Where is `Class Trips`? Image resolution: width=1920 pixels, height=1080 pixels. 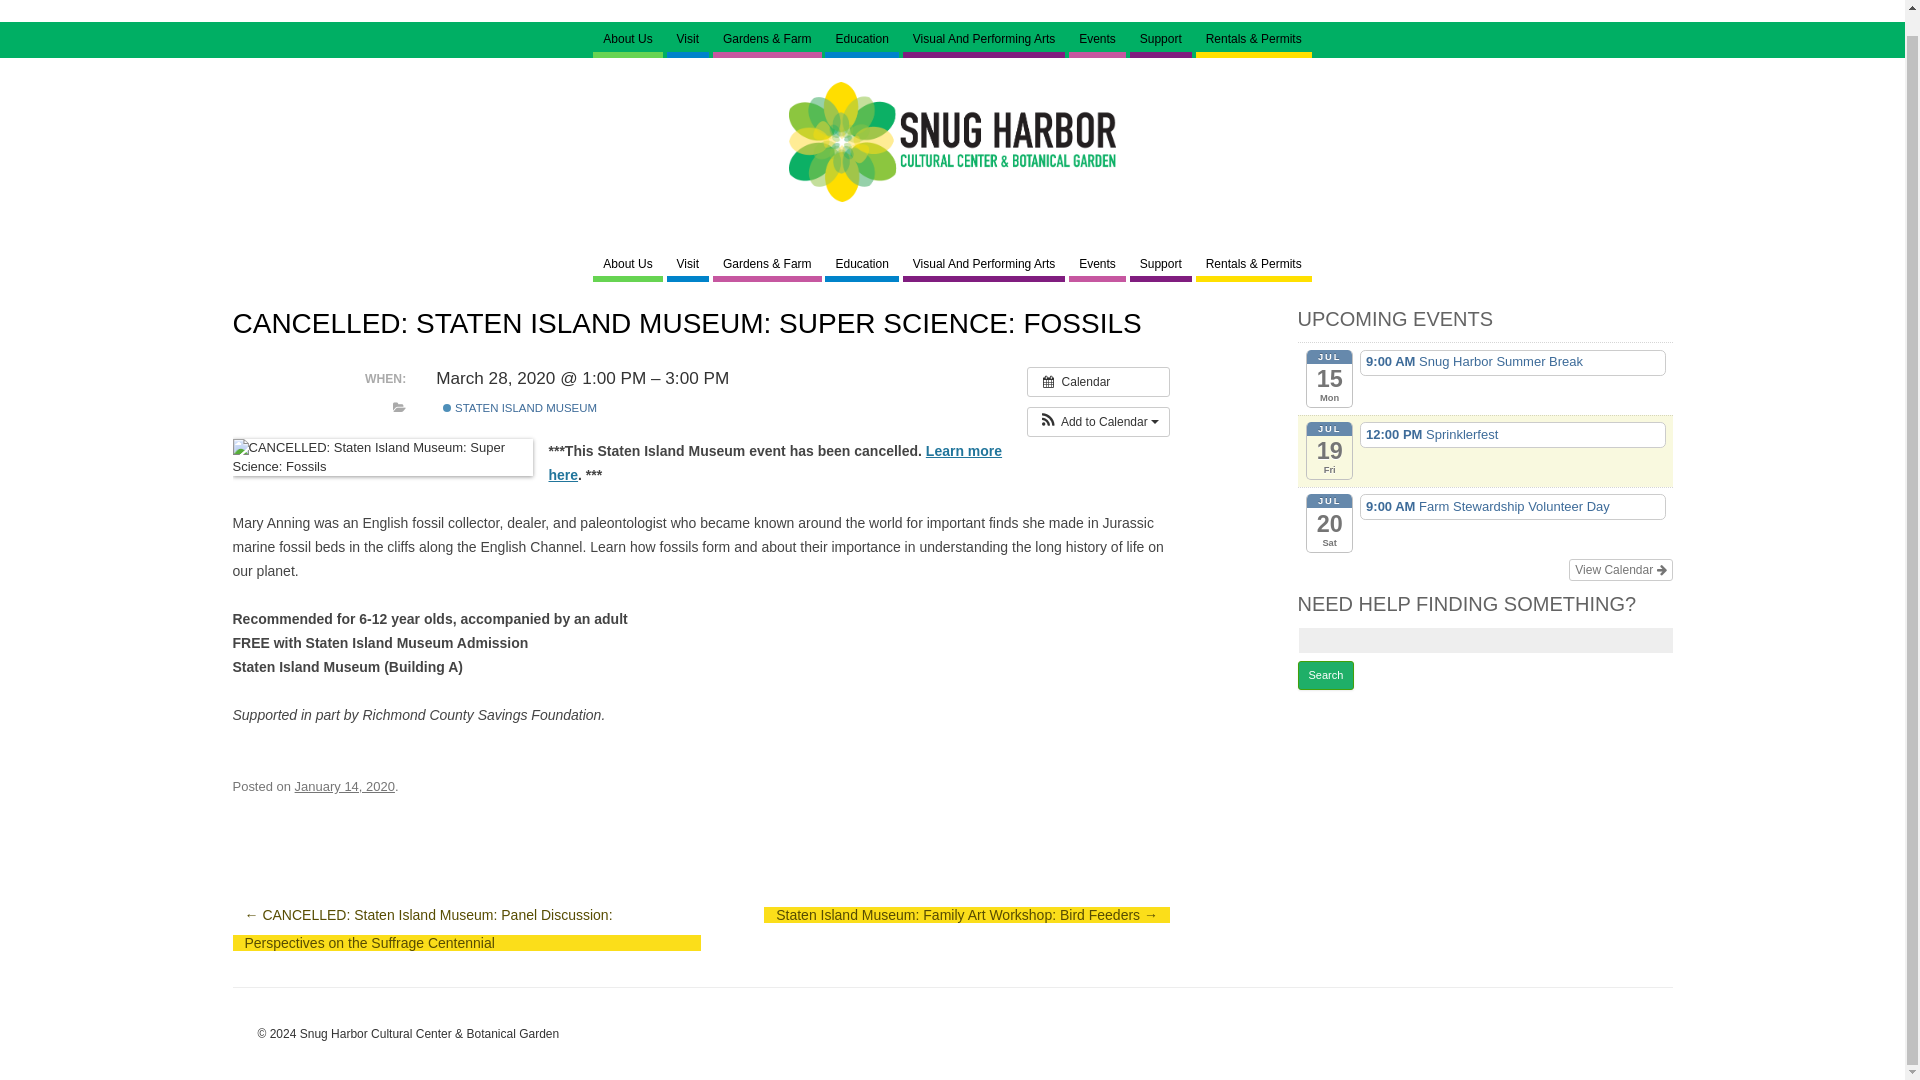
Class Trips is located at coordinates (940, 76).